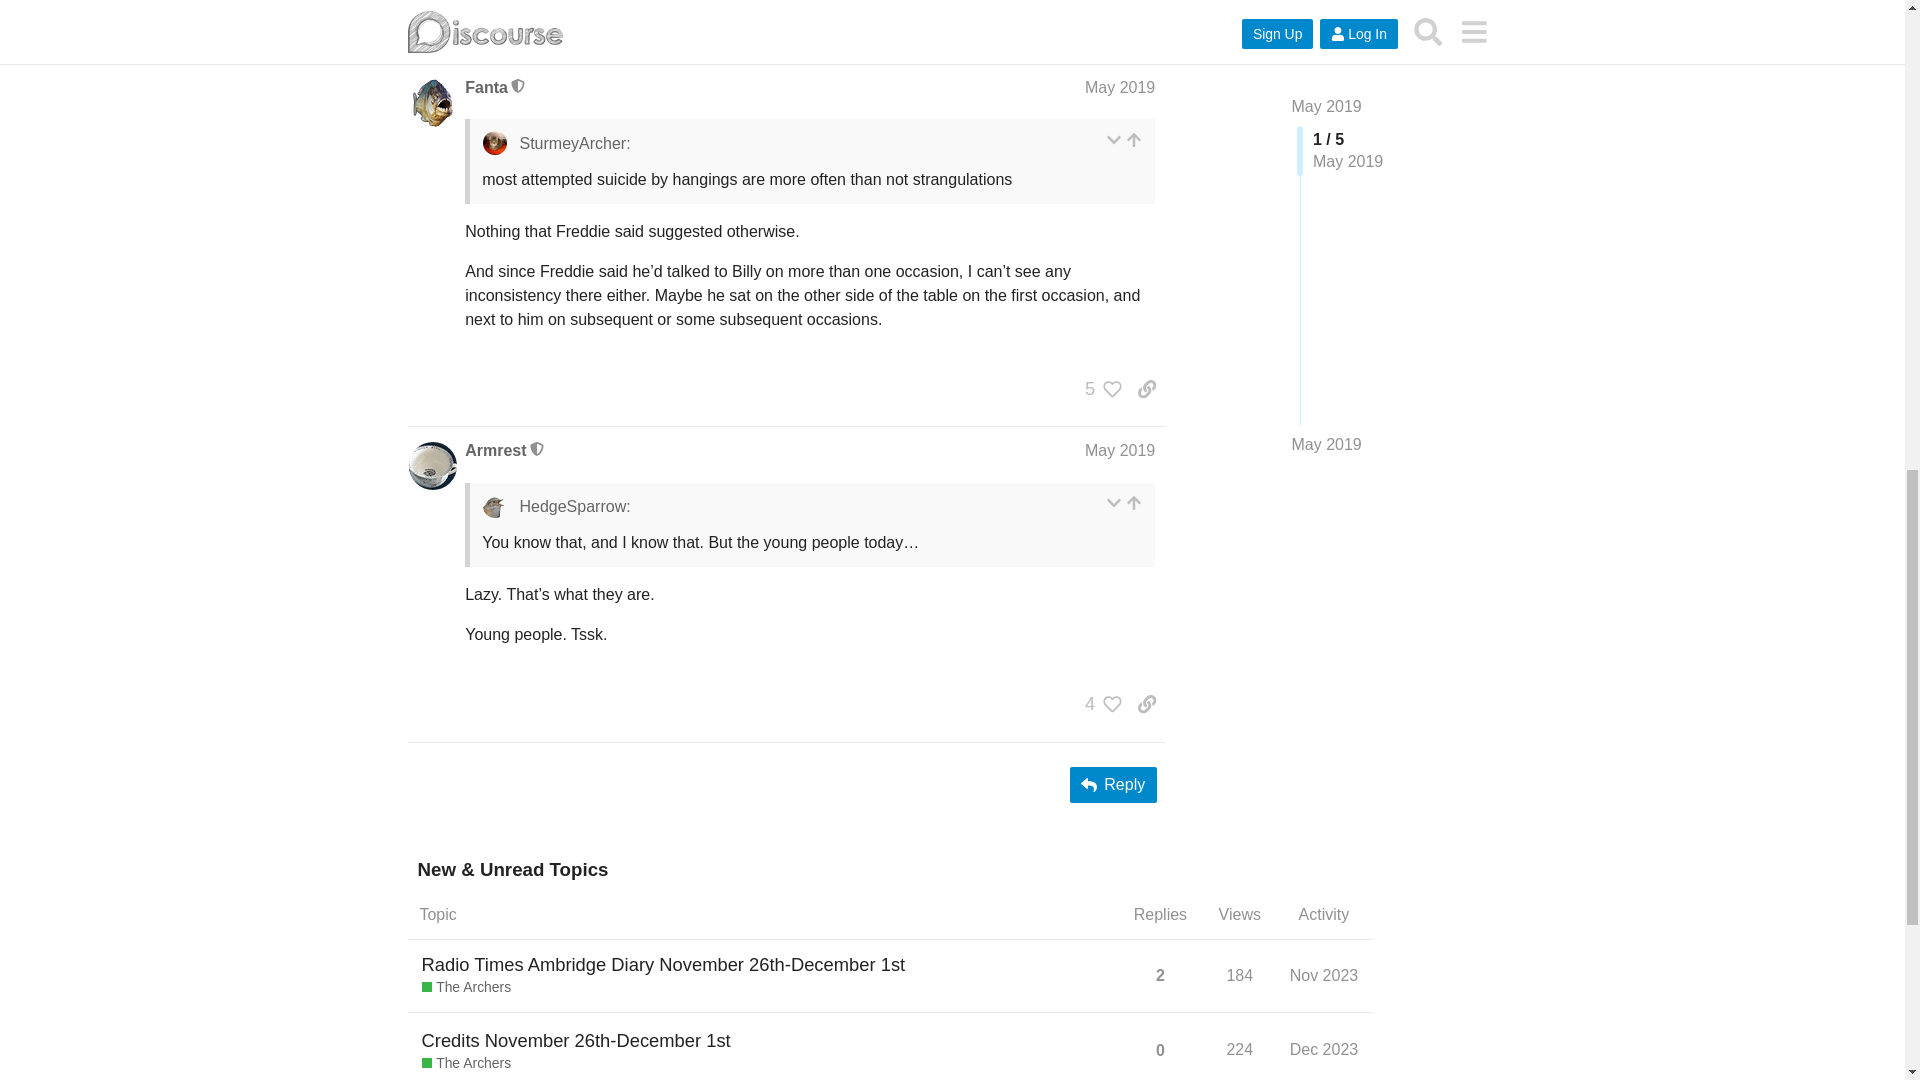  I want to click on 5, so click(1098, 388).